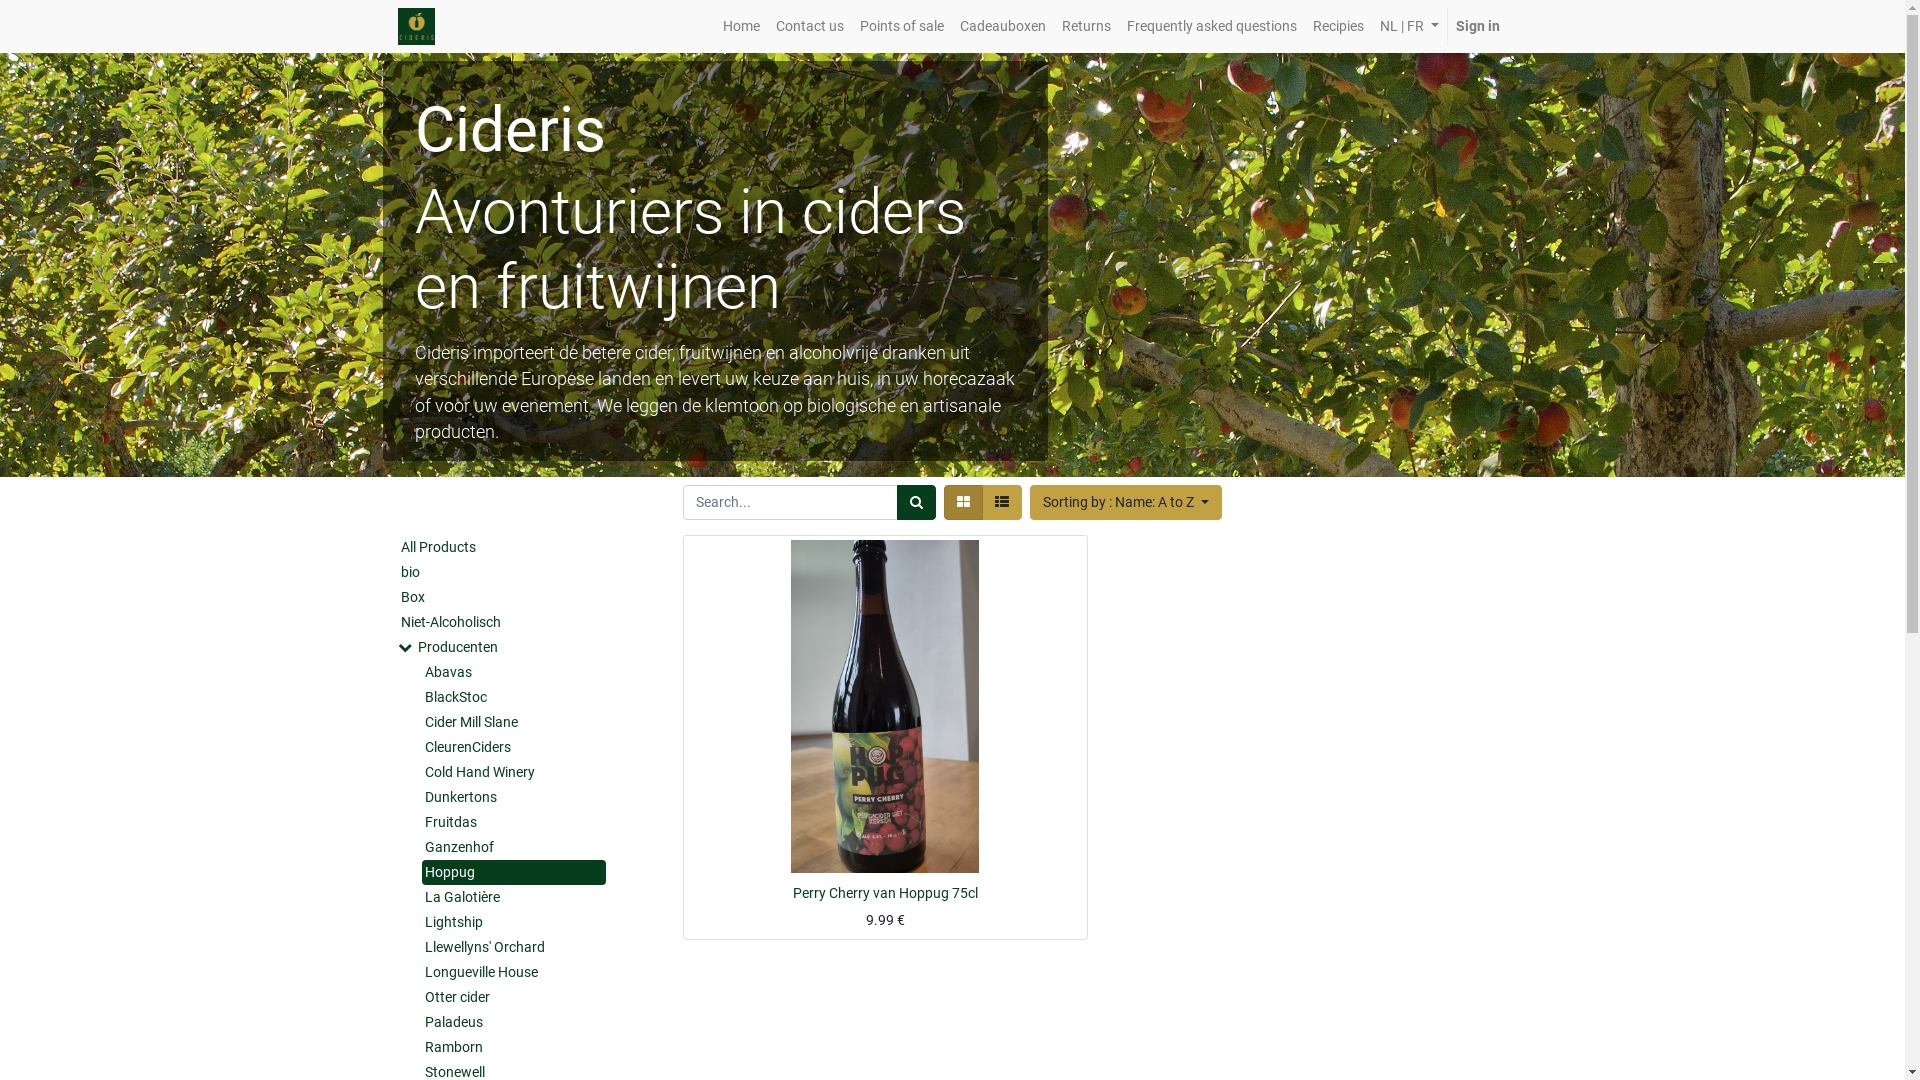  Describe the element at coordinates (1212, 26) in the screenshot. I see `Frequently asked questions` at that location.